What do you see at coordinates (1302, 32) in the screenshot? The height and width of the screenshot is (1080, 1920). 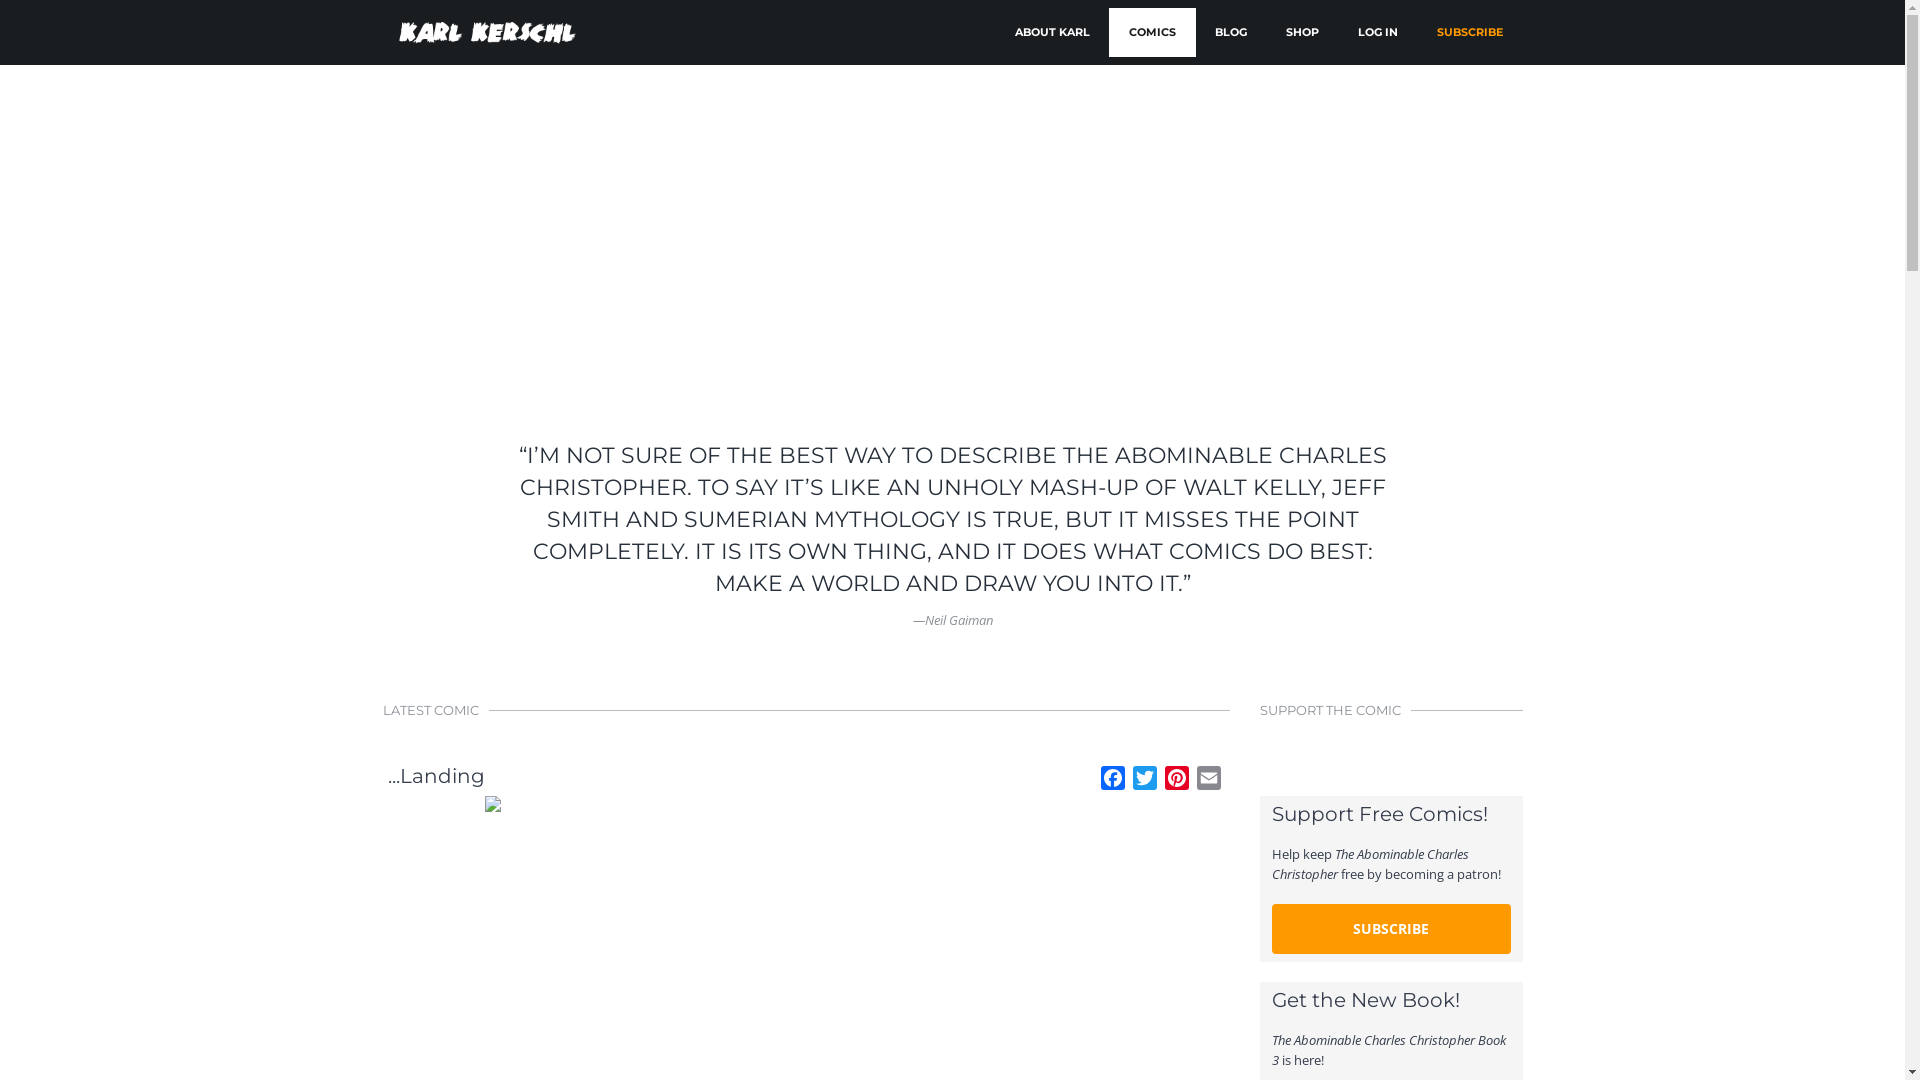 I see `SHOP` at bounding box center [1302, 32].